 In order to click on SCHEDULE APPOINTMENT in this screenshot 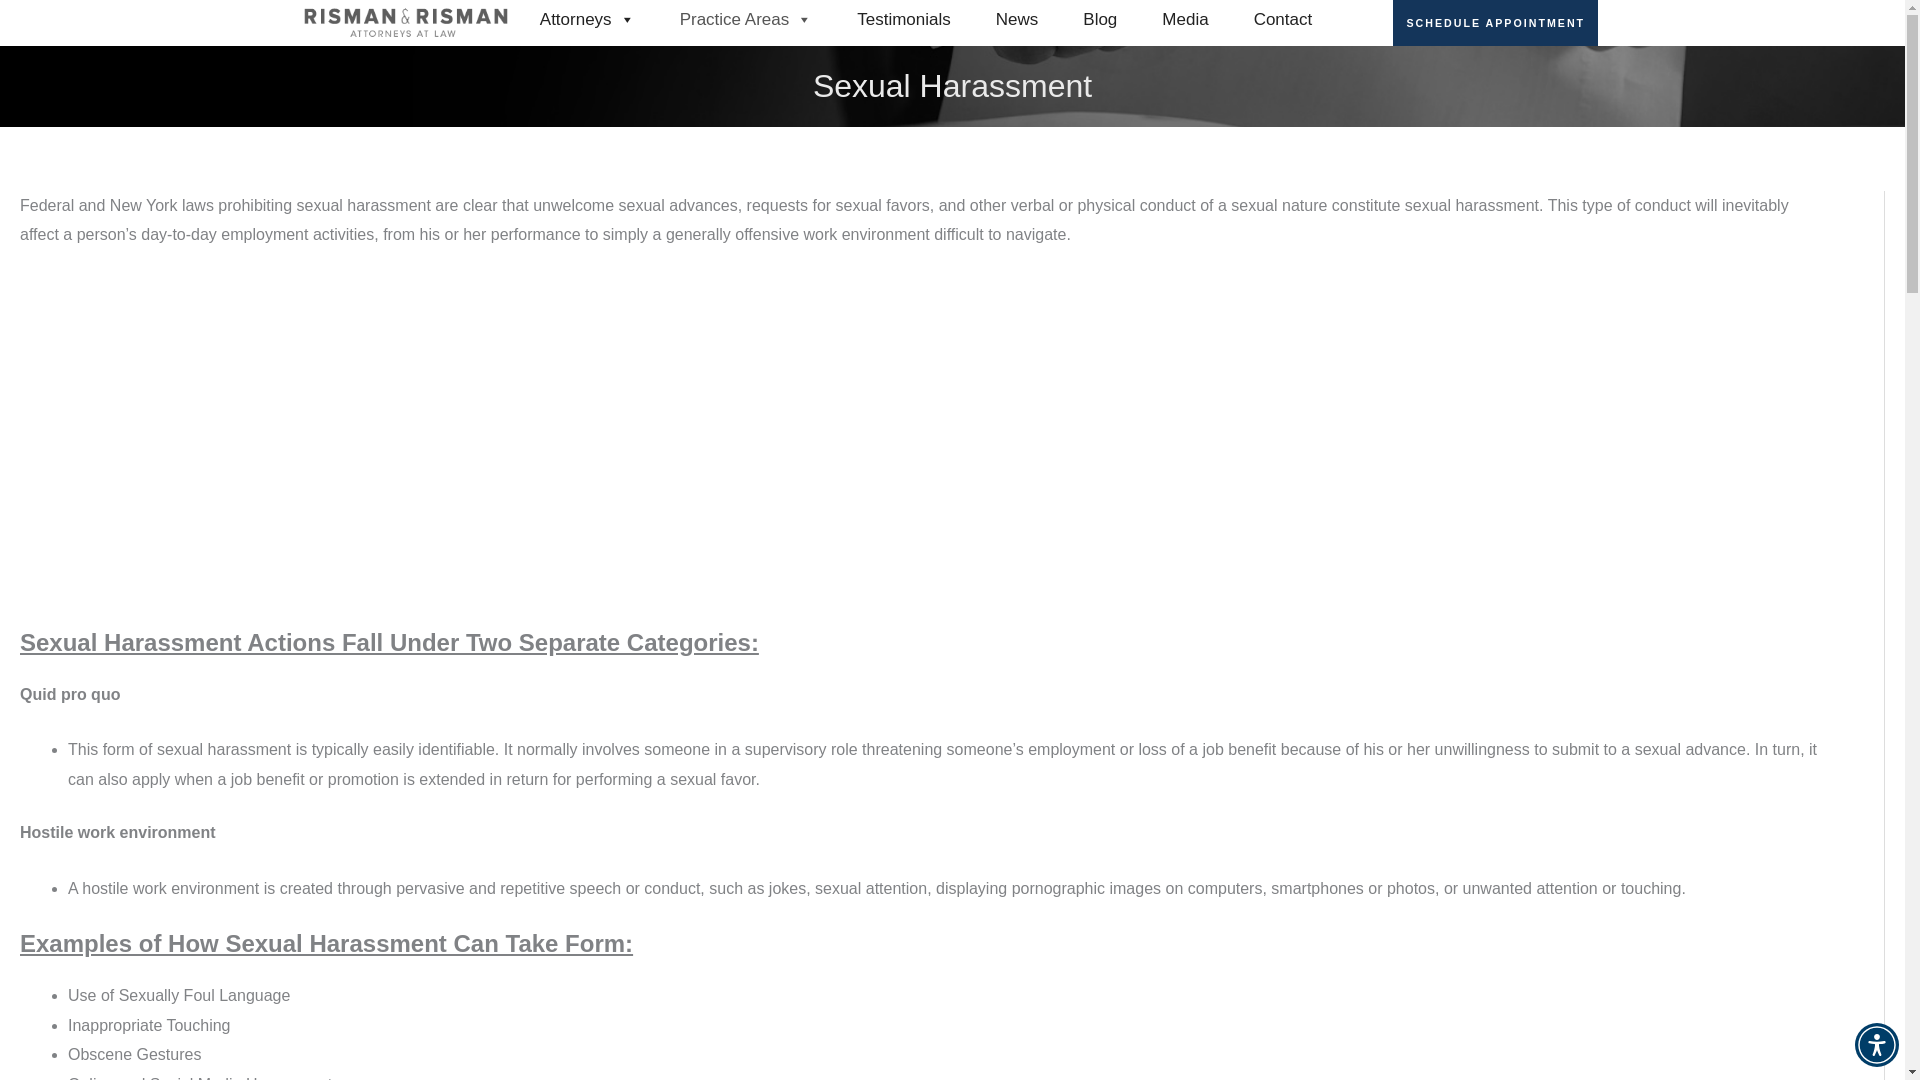, I will do `click(1495, 23)`.